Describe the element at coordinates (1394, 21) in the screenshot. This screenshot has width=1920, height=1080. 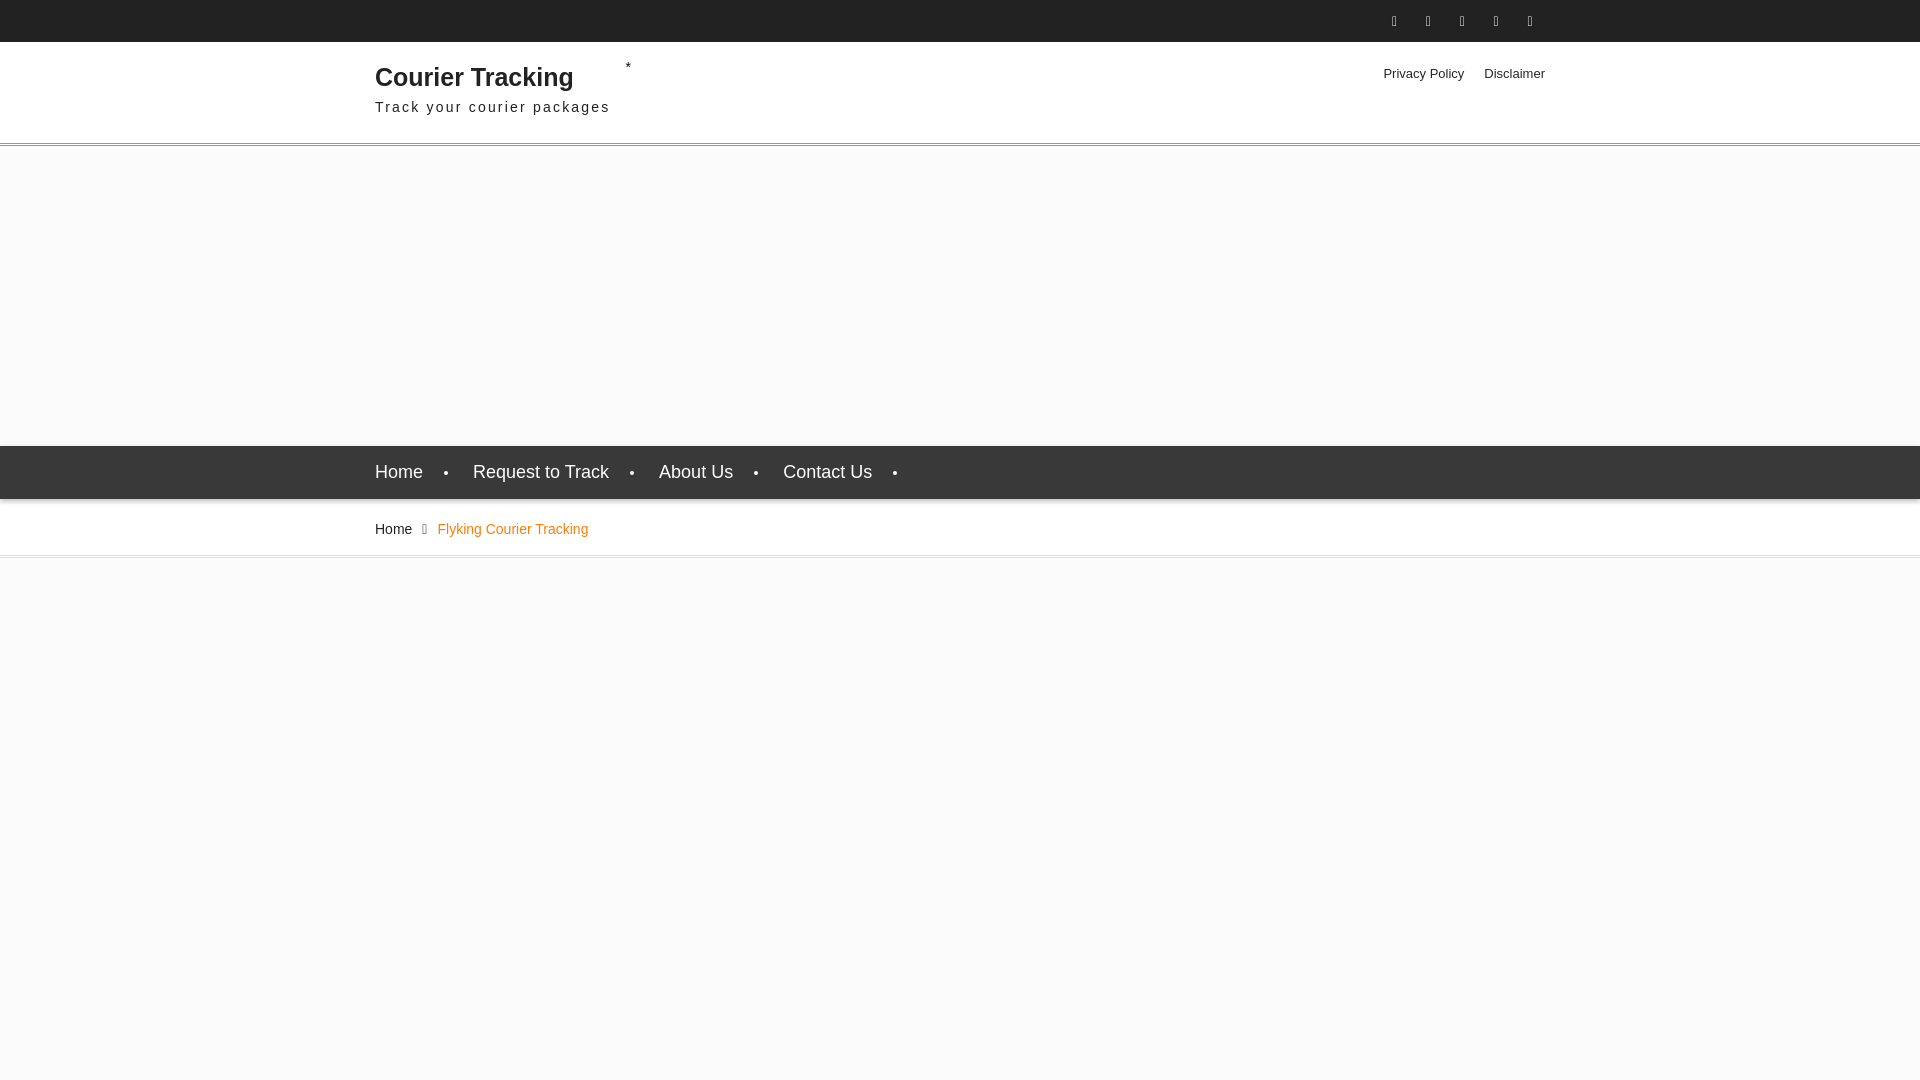
I see `Face Book` at that location.